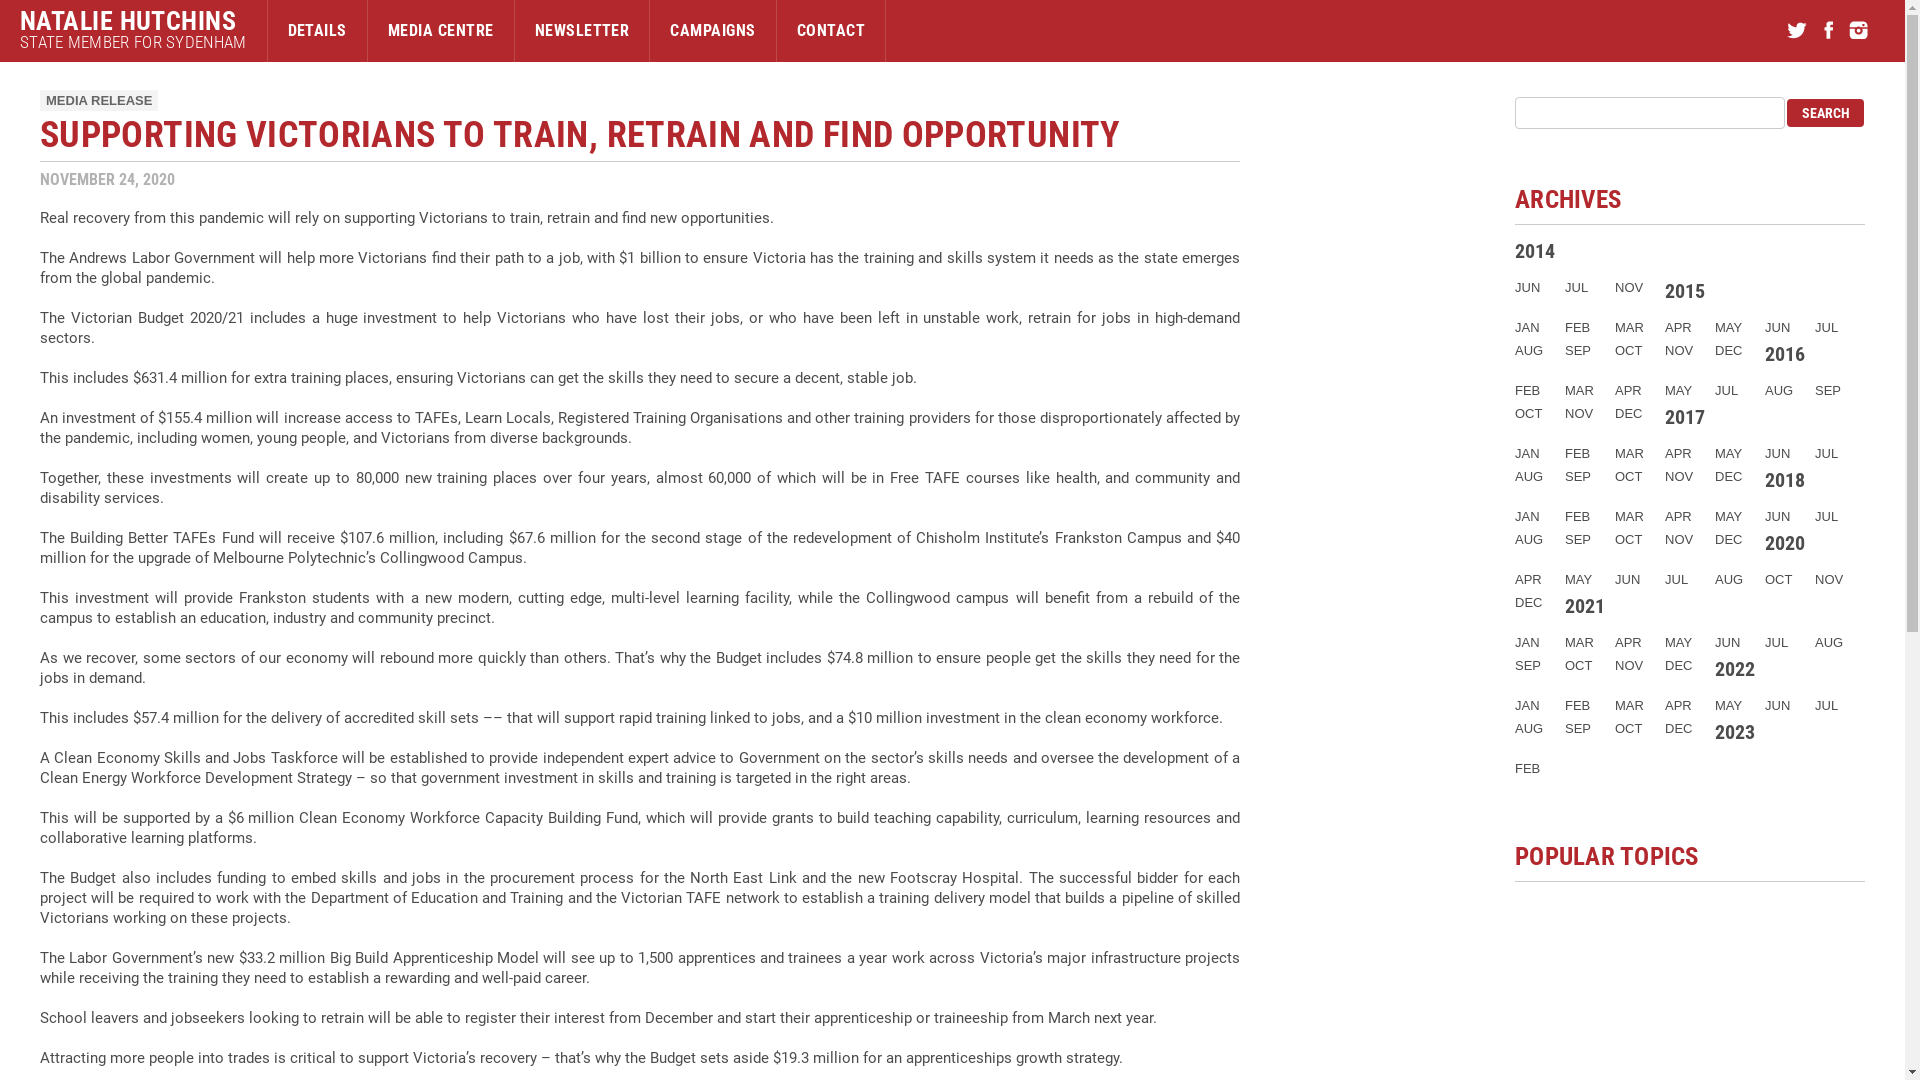 Image resolution: width=1920 pixels, height=1080 pixels. Describe the element at coordinates (1628, 414) in the screenshot. I see `DEC` at that location.